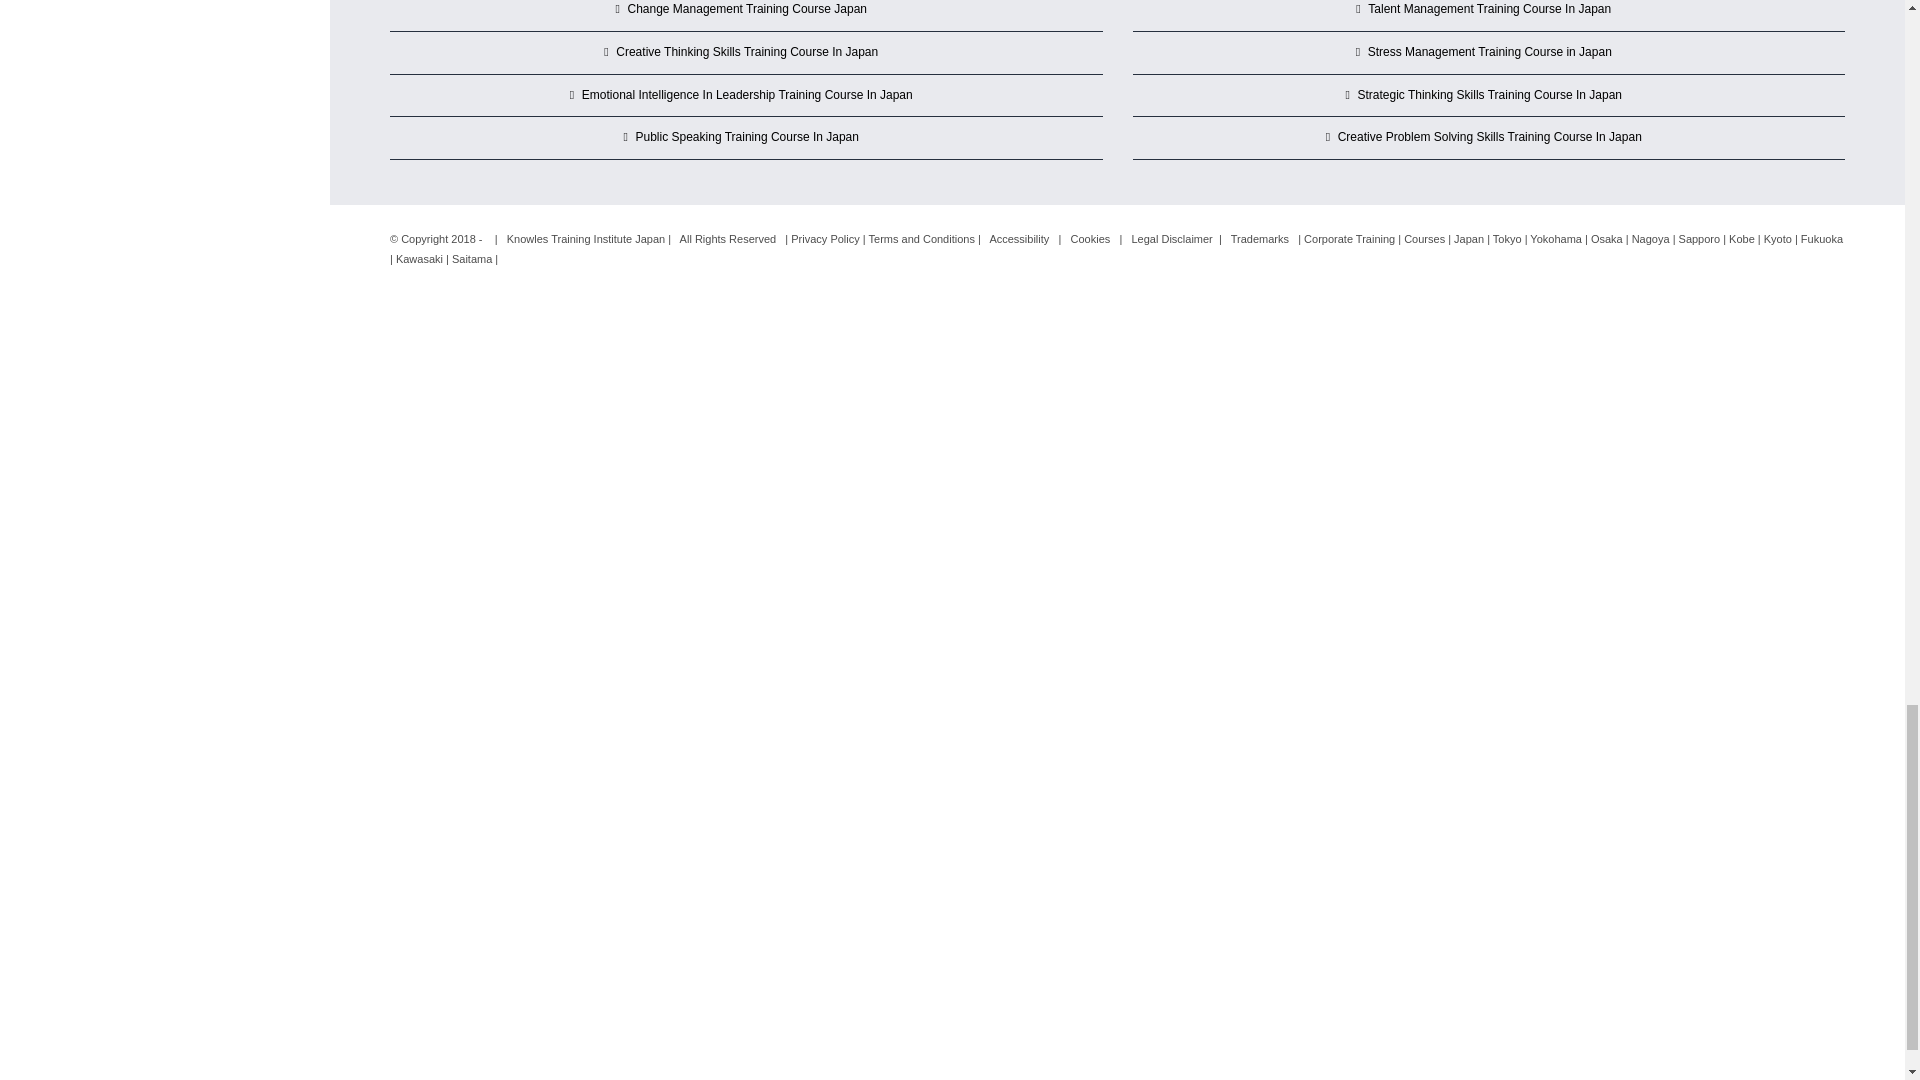  What do you see at coordinates (922, 239) in the screenshot?
I see `Terms and Conditions` at bounding box center [922, 239].